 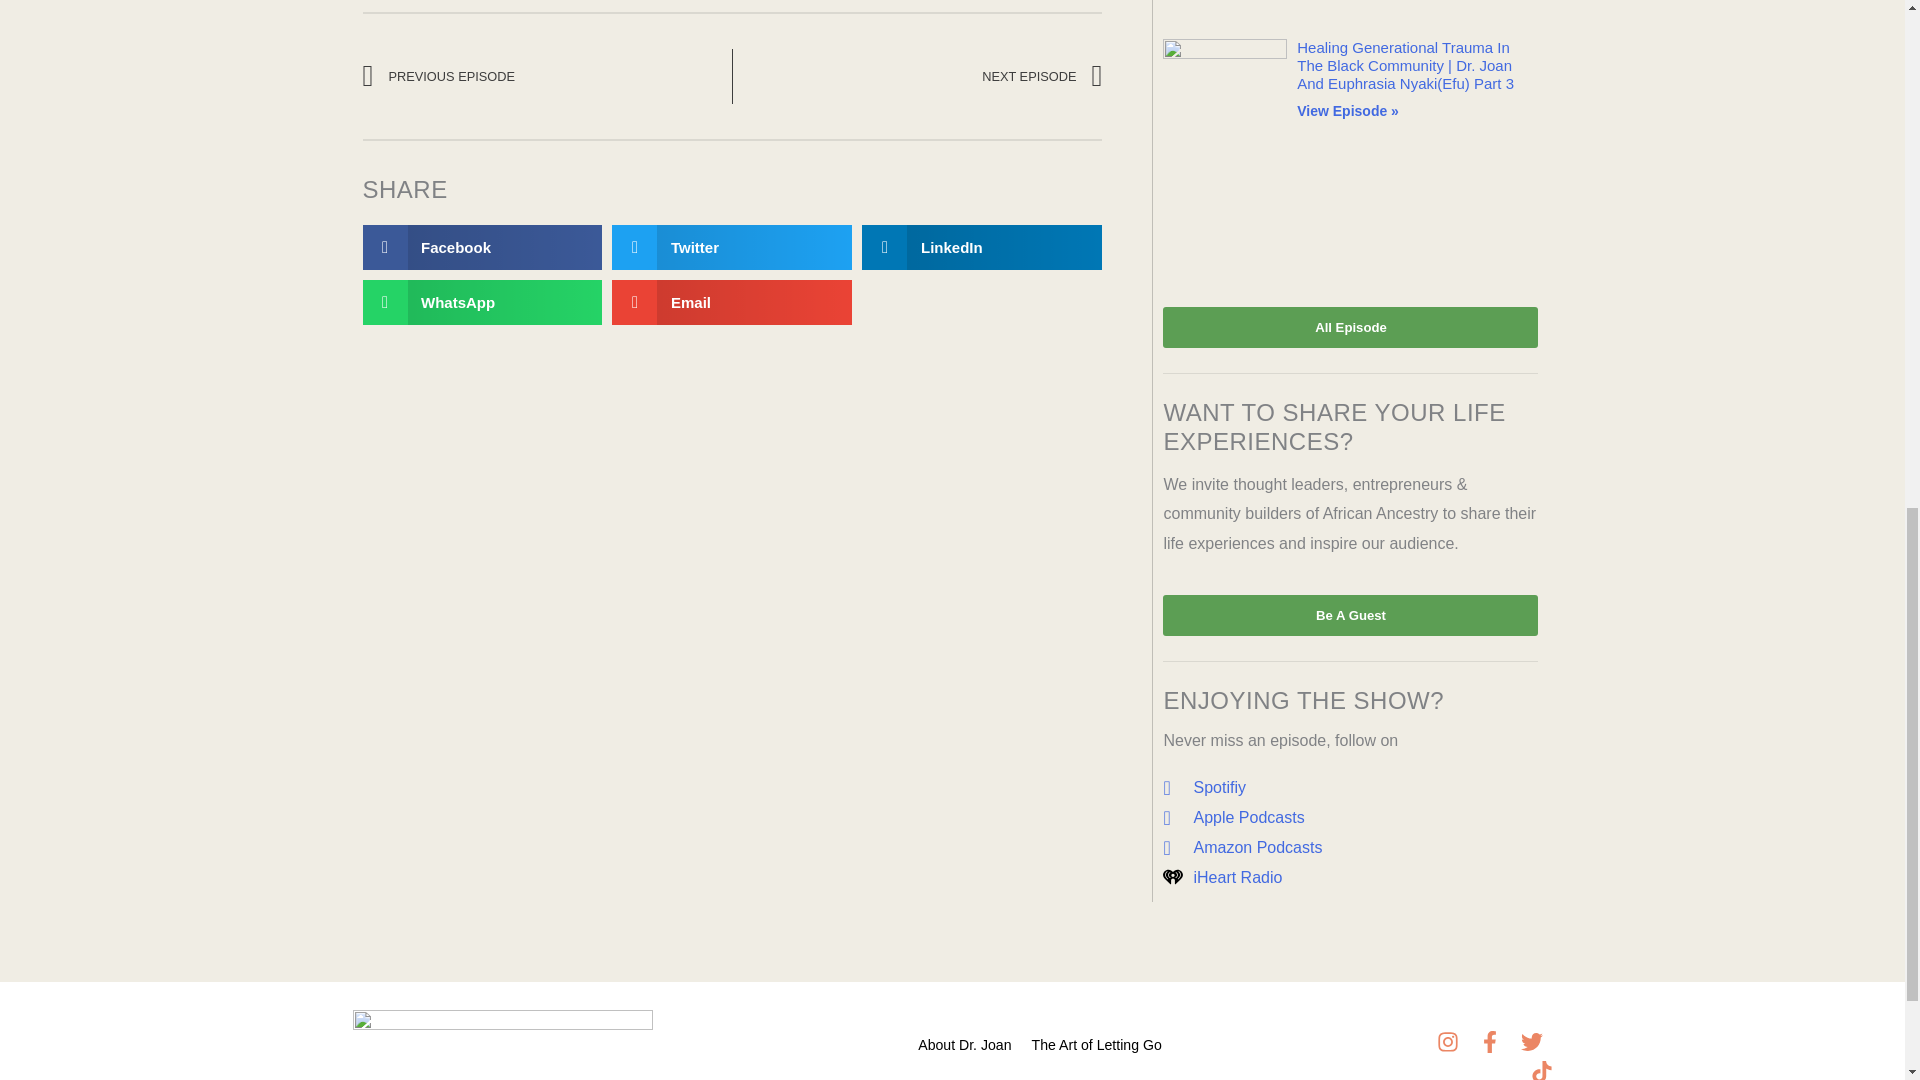 I want to click on All Episode, so click(x=1350, y=326).